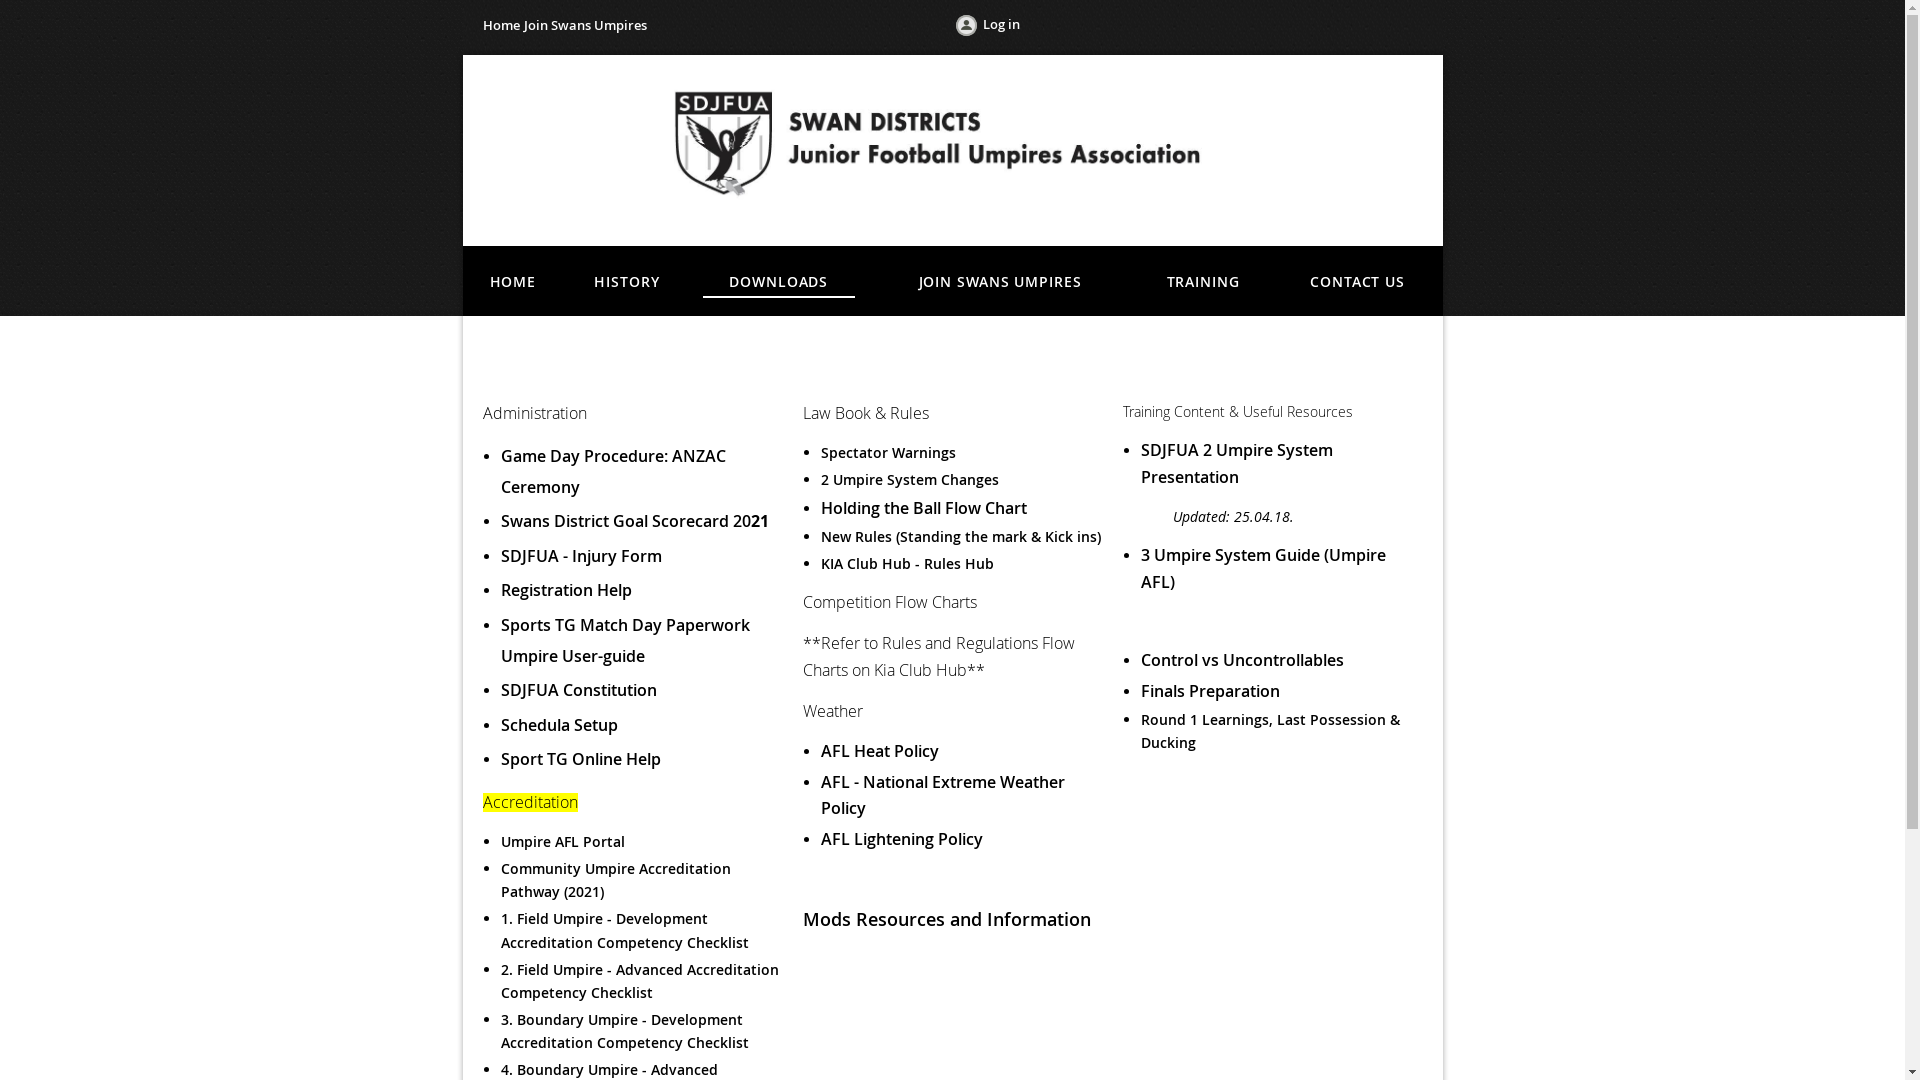  I want to click on Schedula Setup, so click(558, 725).